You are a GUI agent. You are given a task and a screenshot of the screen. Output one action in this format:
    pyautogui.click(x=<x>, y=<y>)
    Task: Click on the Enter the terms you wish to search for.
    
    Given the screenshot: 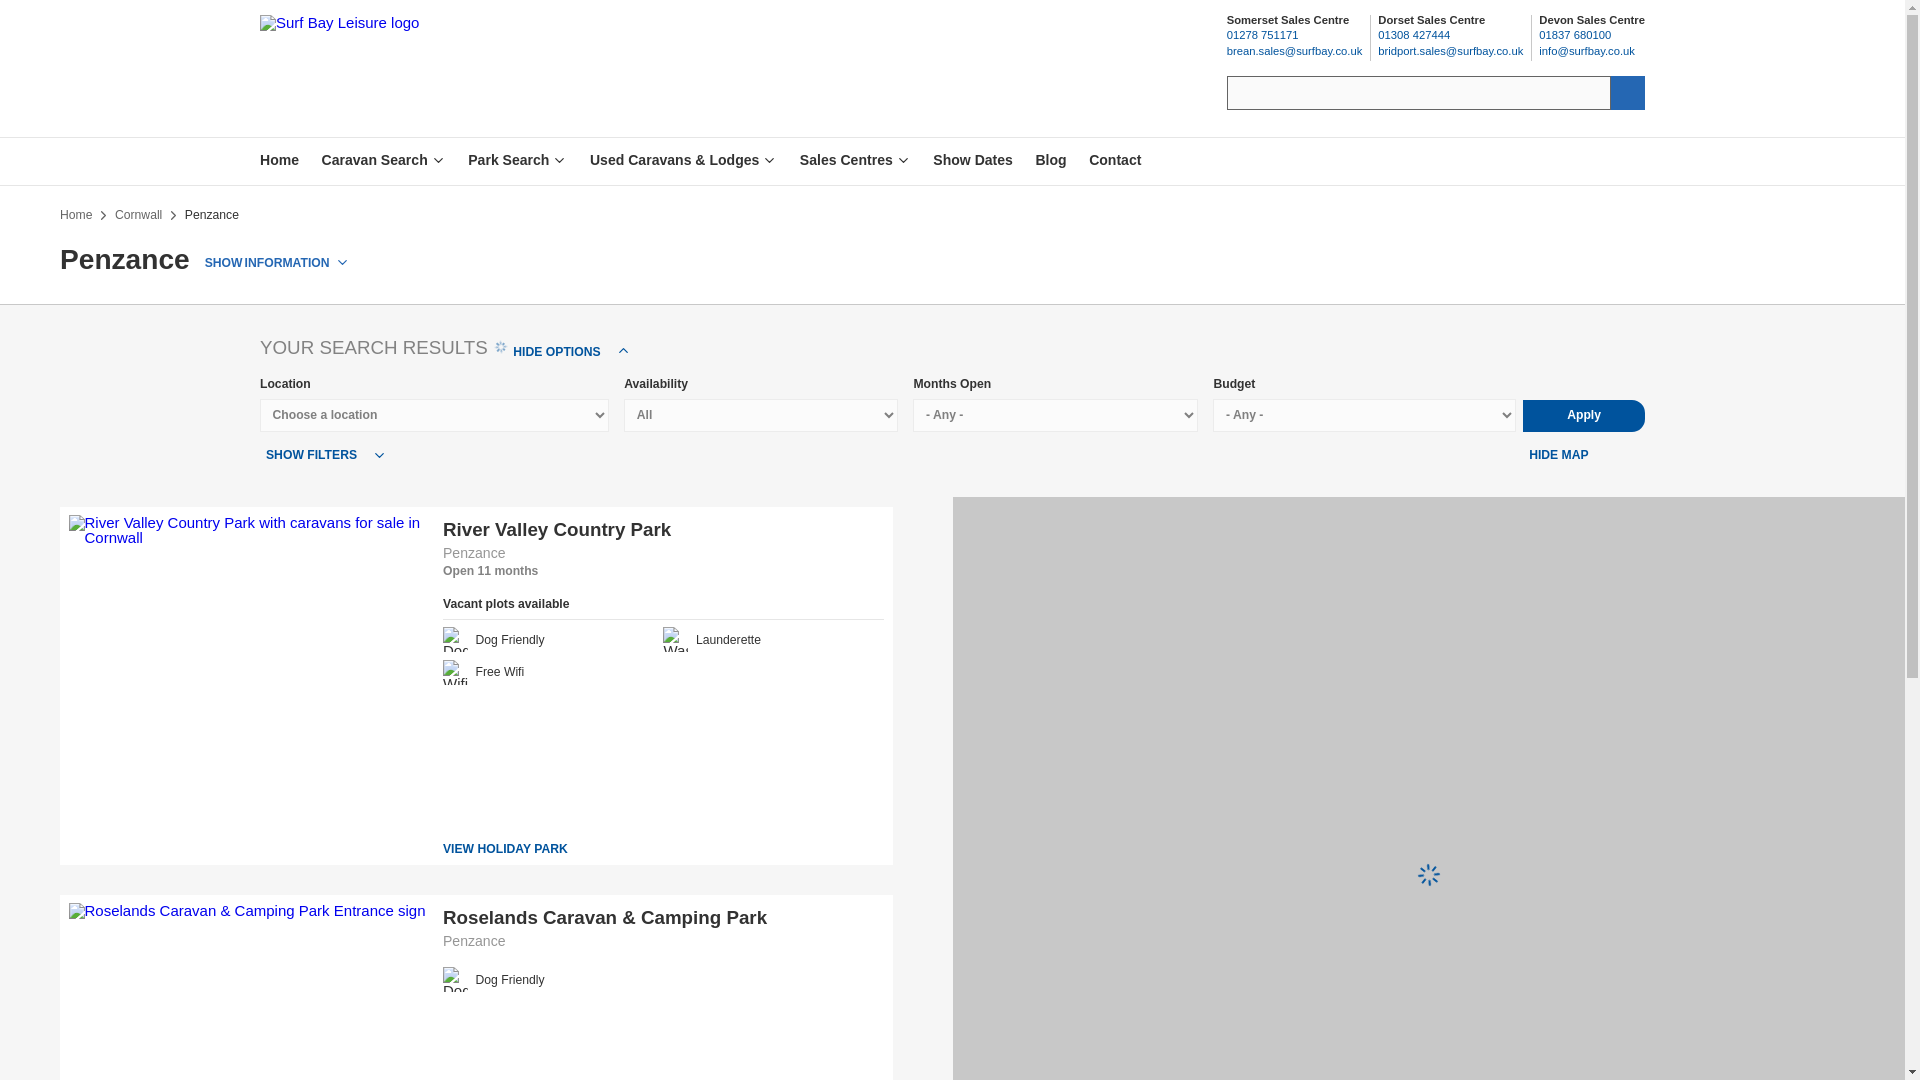 What is the action you would take?
    pyautogui.click(x=1418, y=92)
    